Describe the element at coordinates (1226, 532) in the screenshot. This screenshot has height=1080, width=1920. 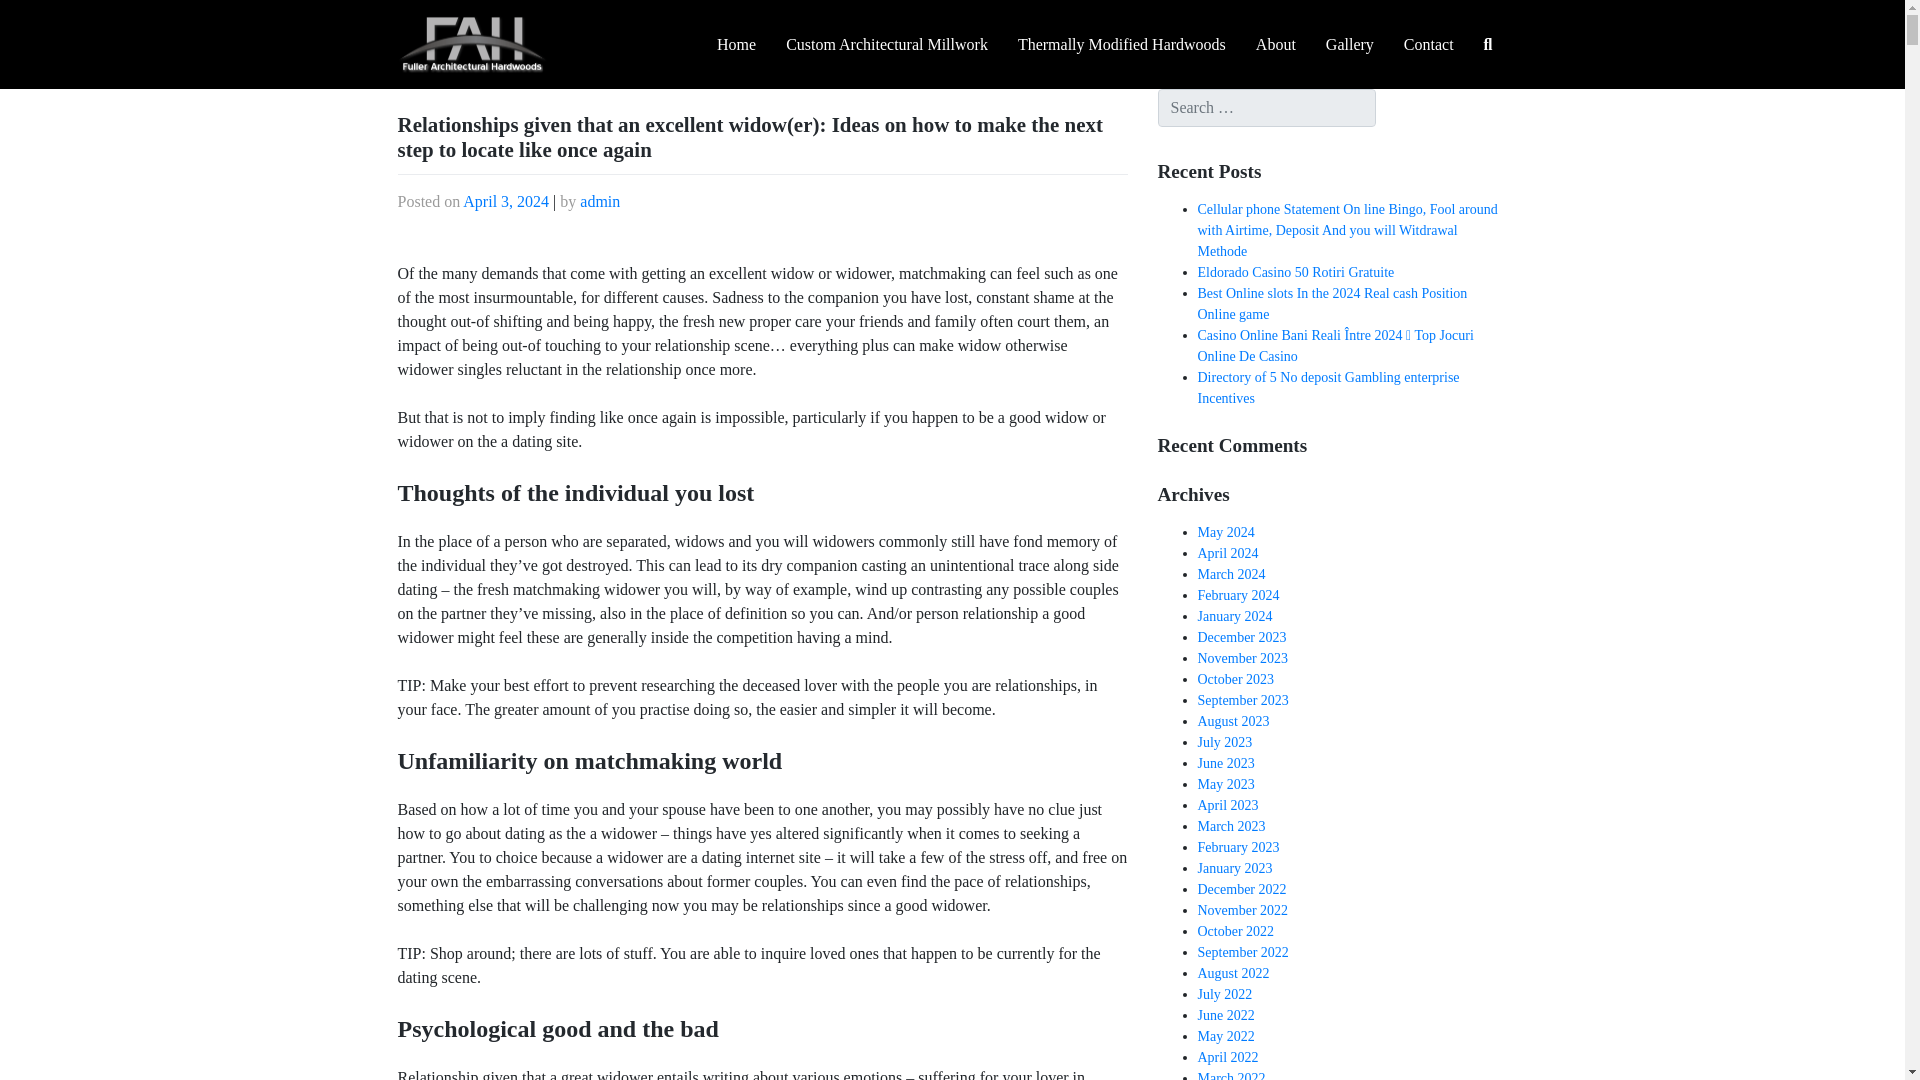
I see `May 2024` at that location.